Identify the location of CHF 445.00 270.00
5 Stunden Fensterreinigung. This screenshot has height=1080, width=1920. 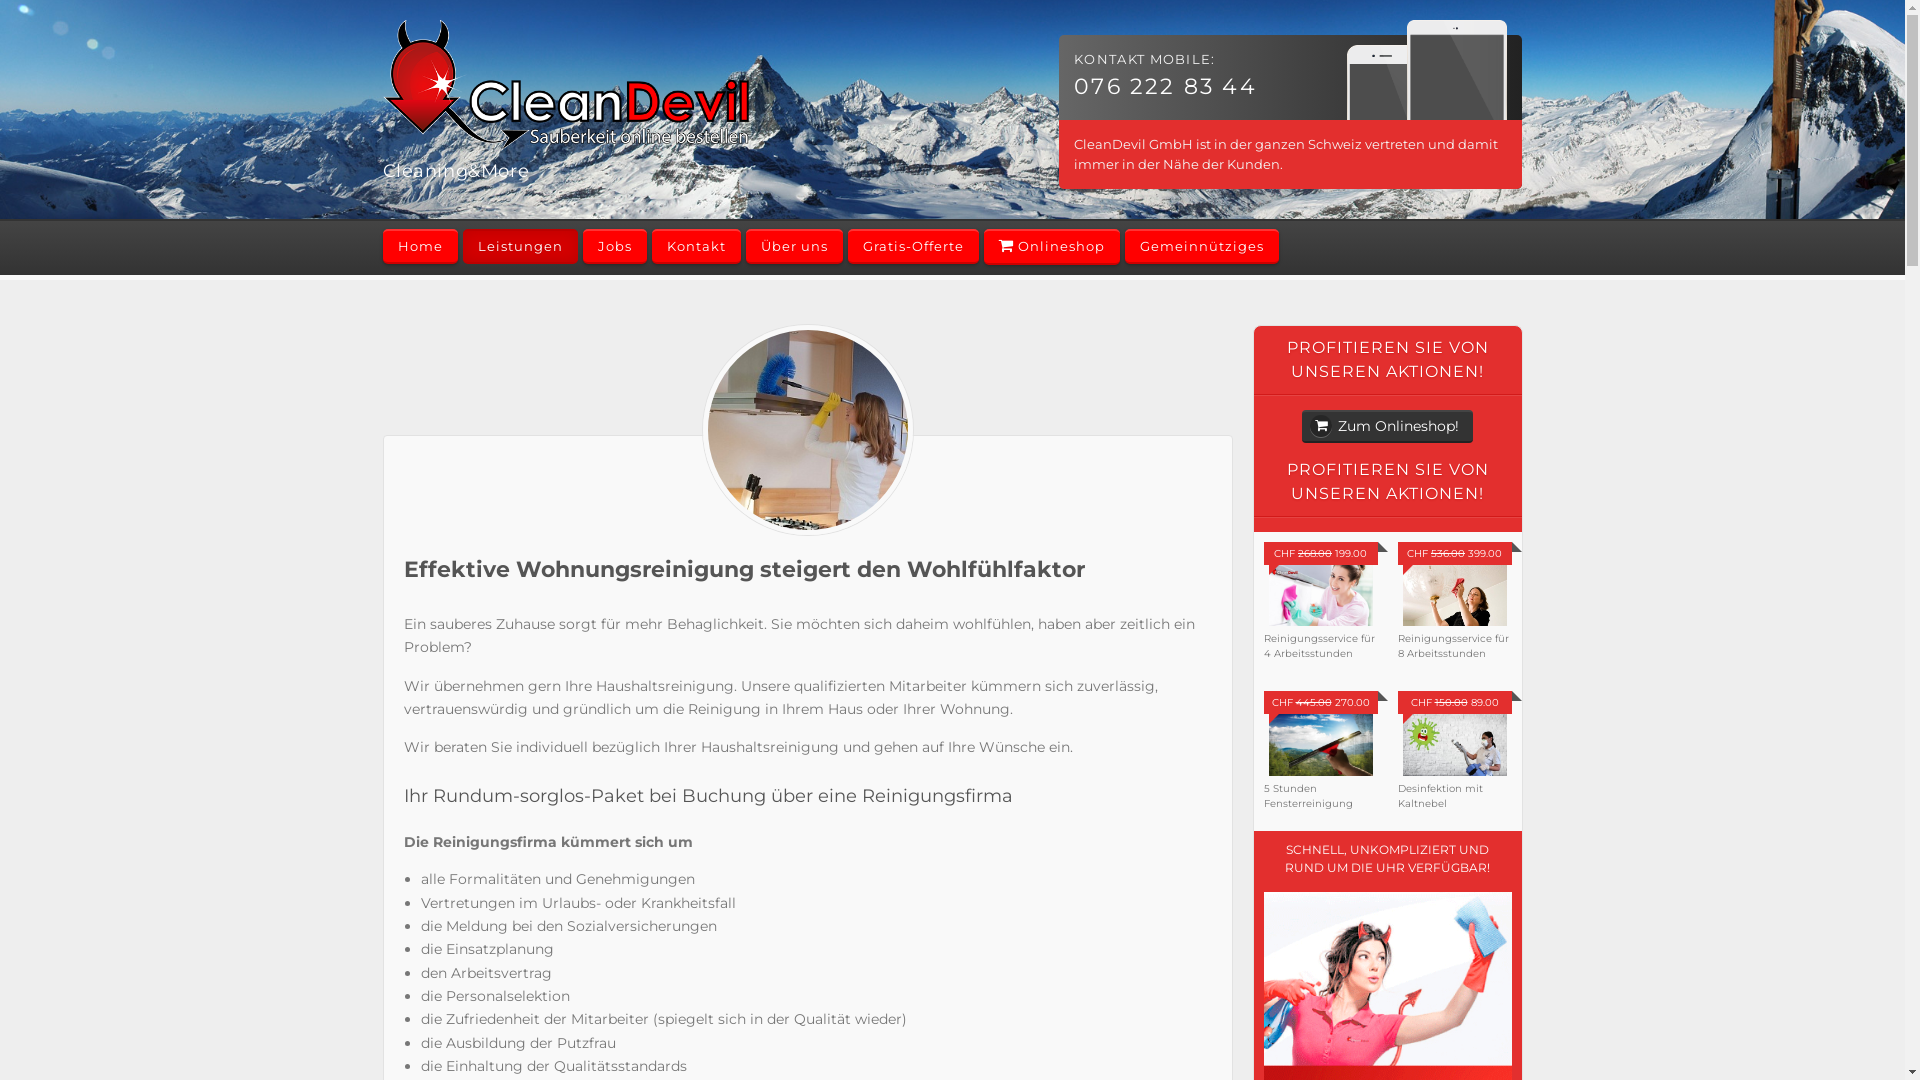
(1321, 758).